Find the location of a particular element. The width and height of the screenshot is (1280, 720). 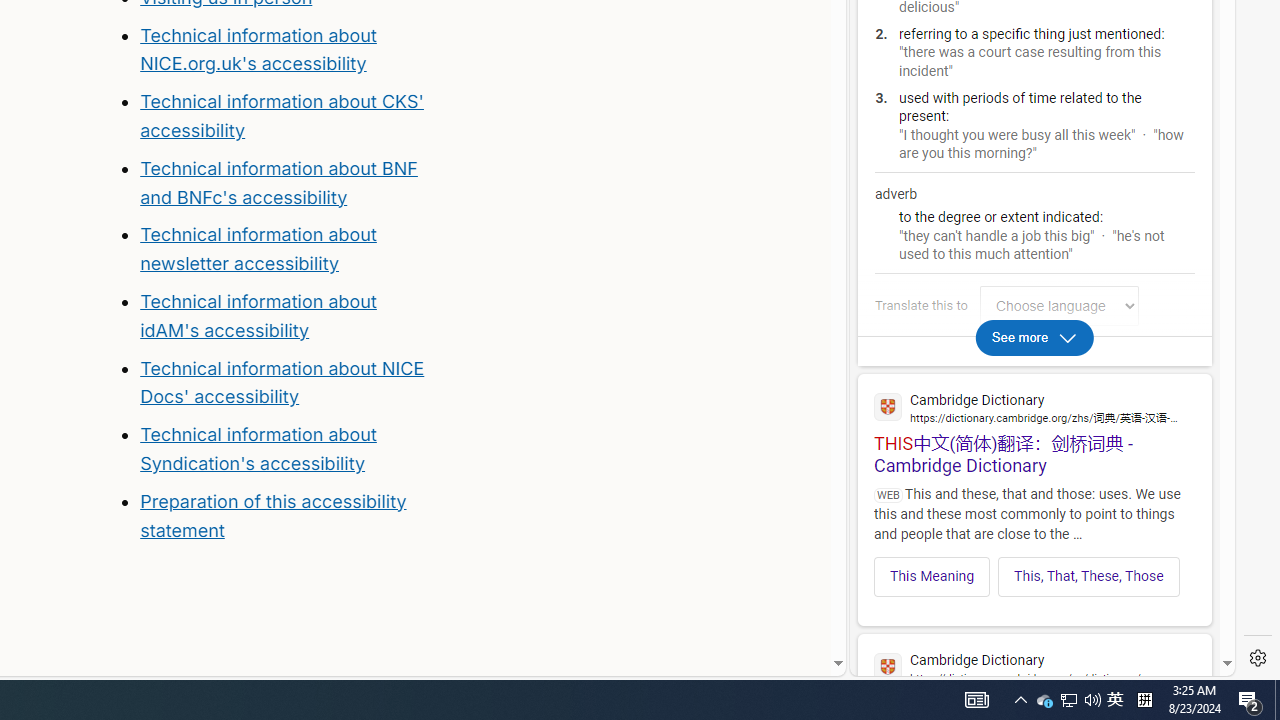

Translate this to Choose language is located at coordinates (1059, 306).